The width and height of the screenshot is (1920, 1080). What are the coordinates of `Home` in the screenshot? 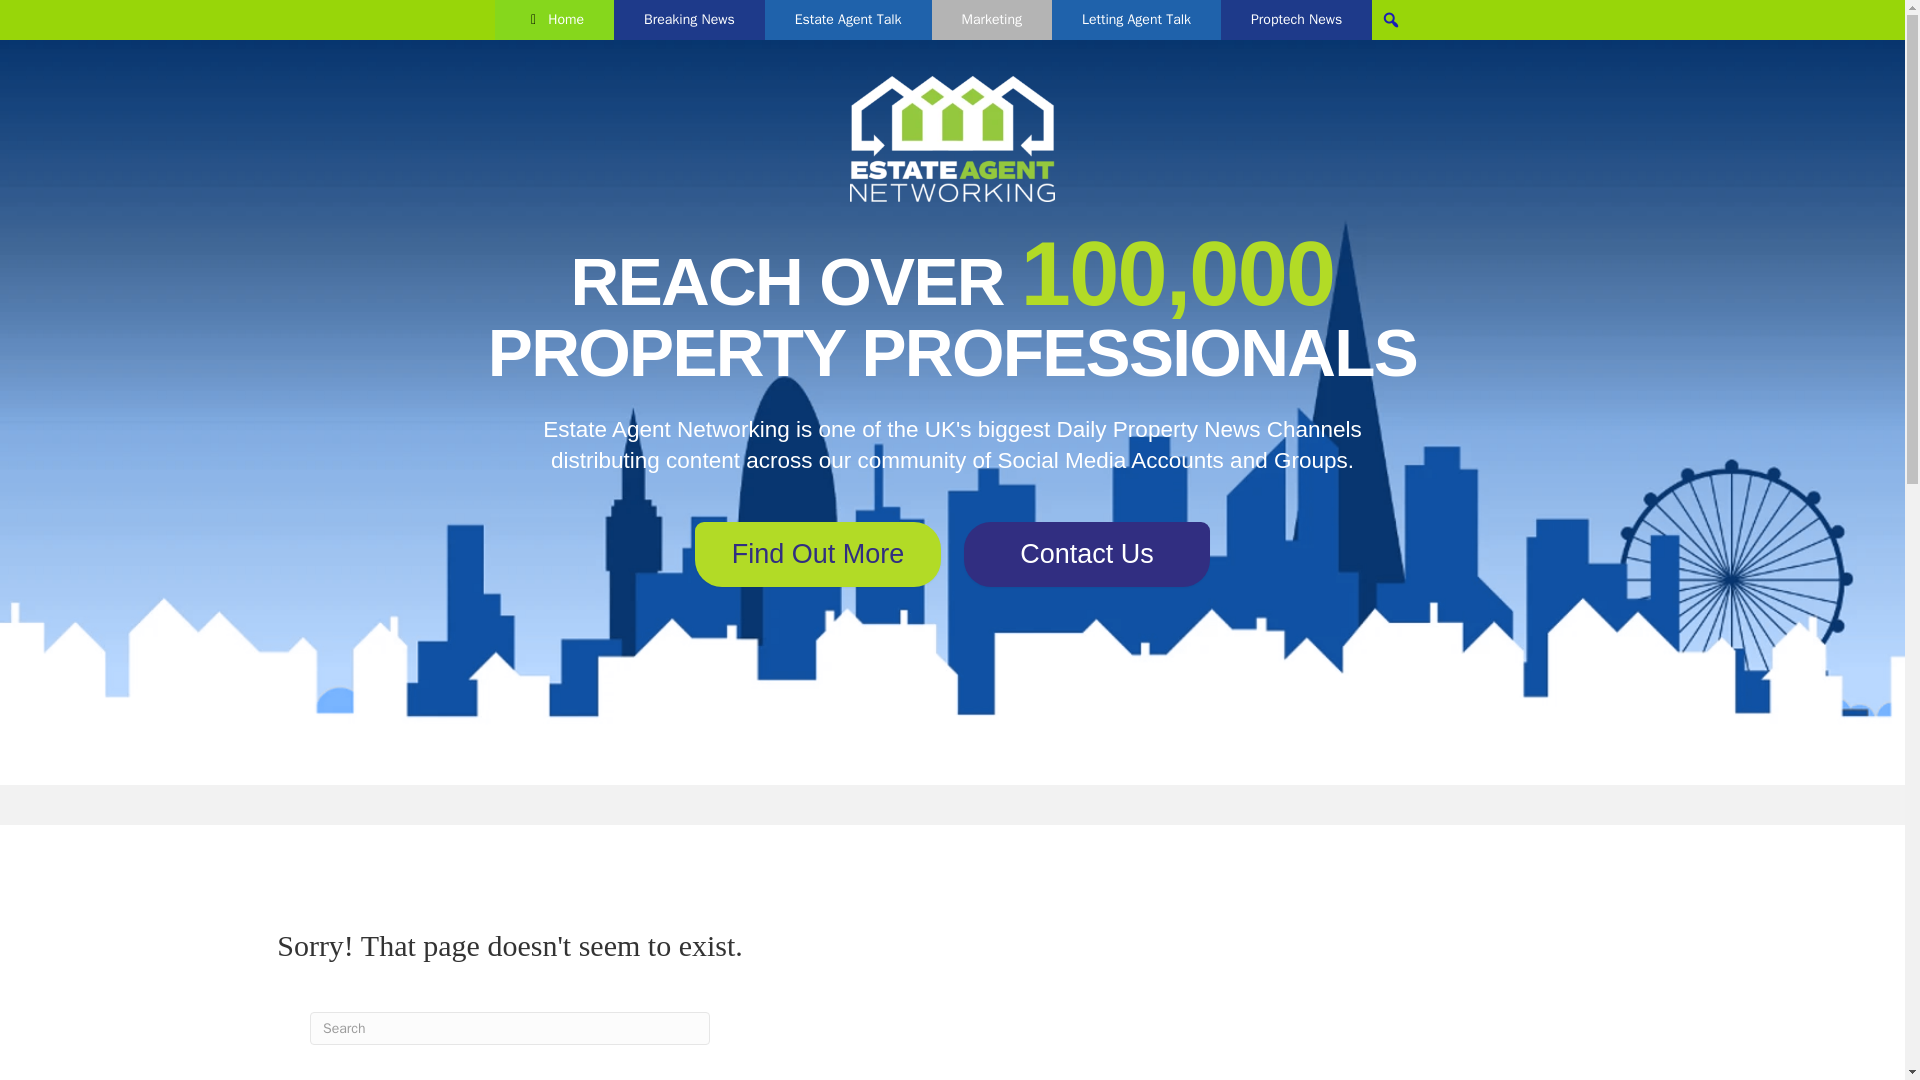 It's located at (554, 20).